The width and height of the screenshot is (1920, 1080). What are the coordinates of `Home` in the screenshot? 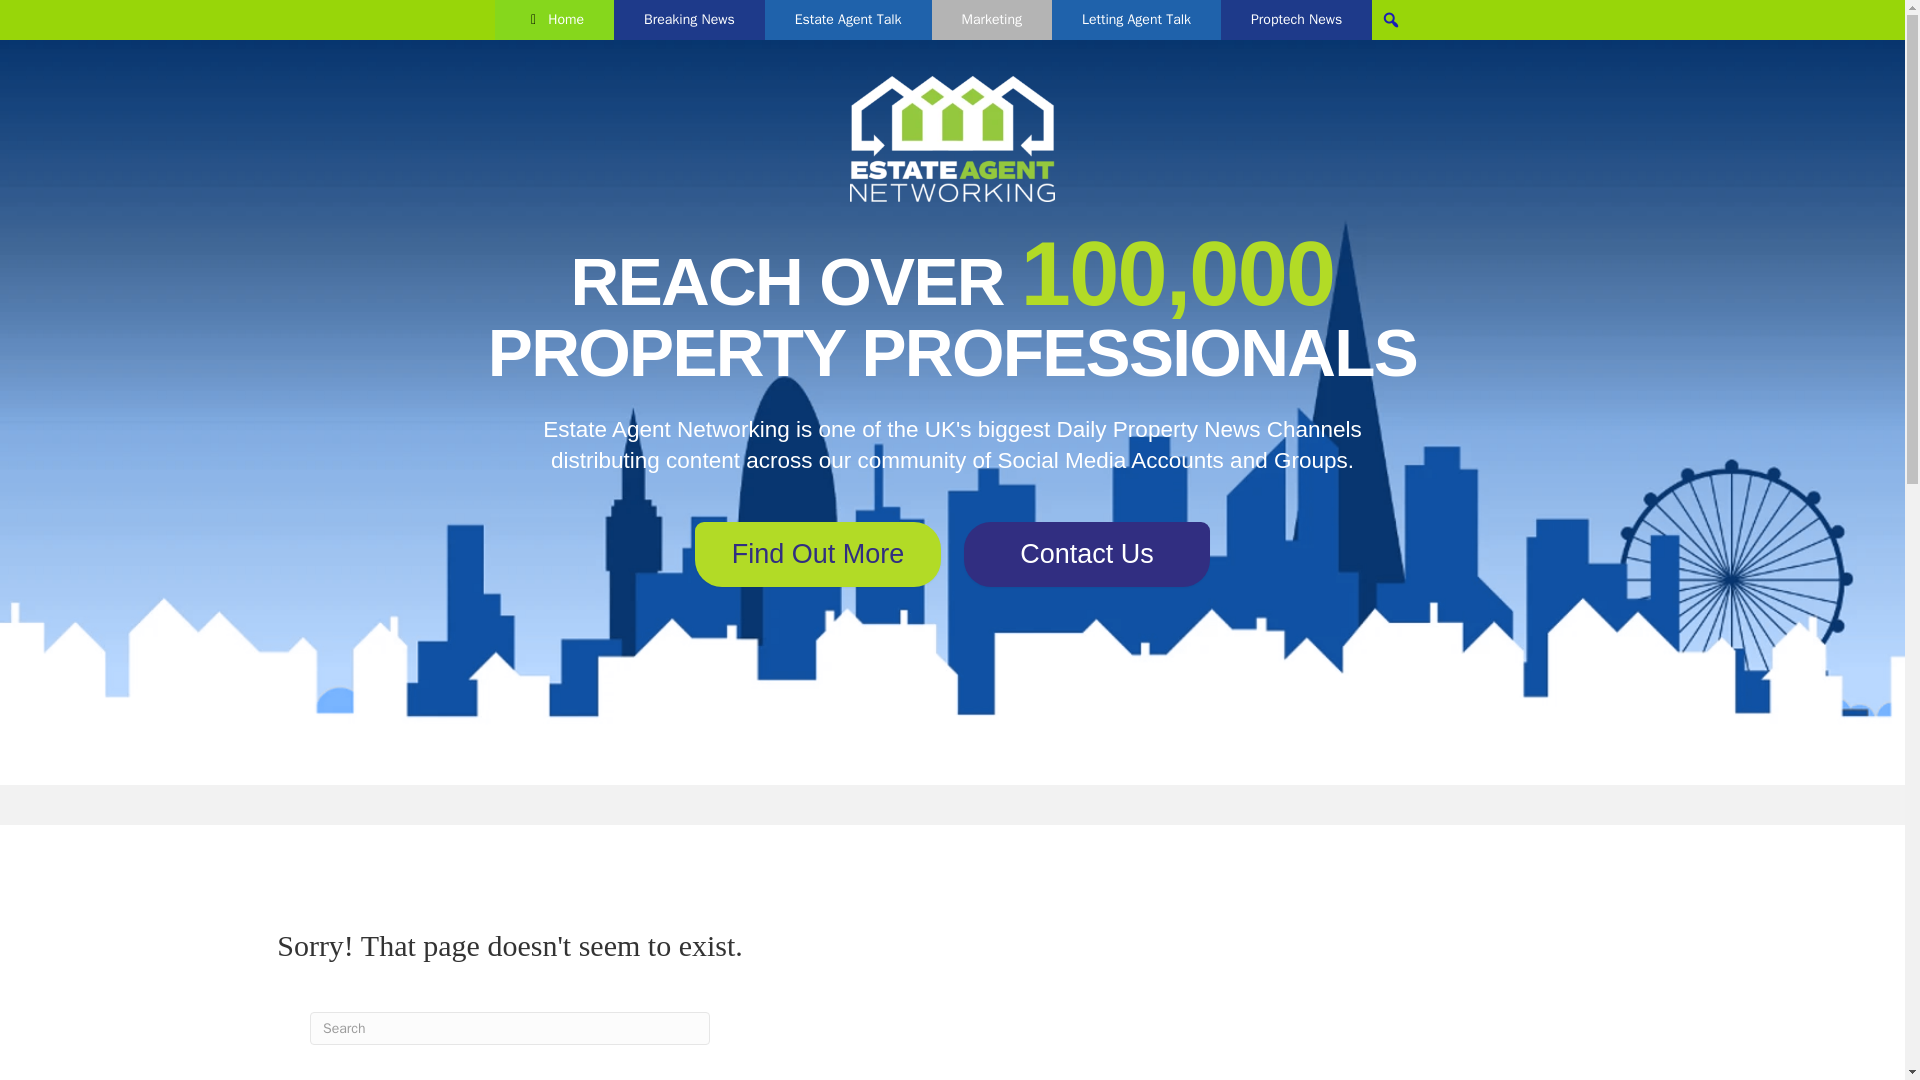 It's located at (554, 20).